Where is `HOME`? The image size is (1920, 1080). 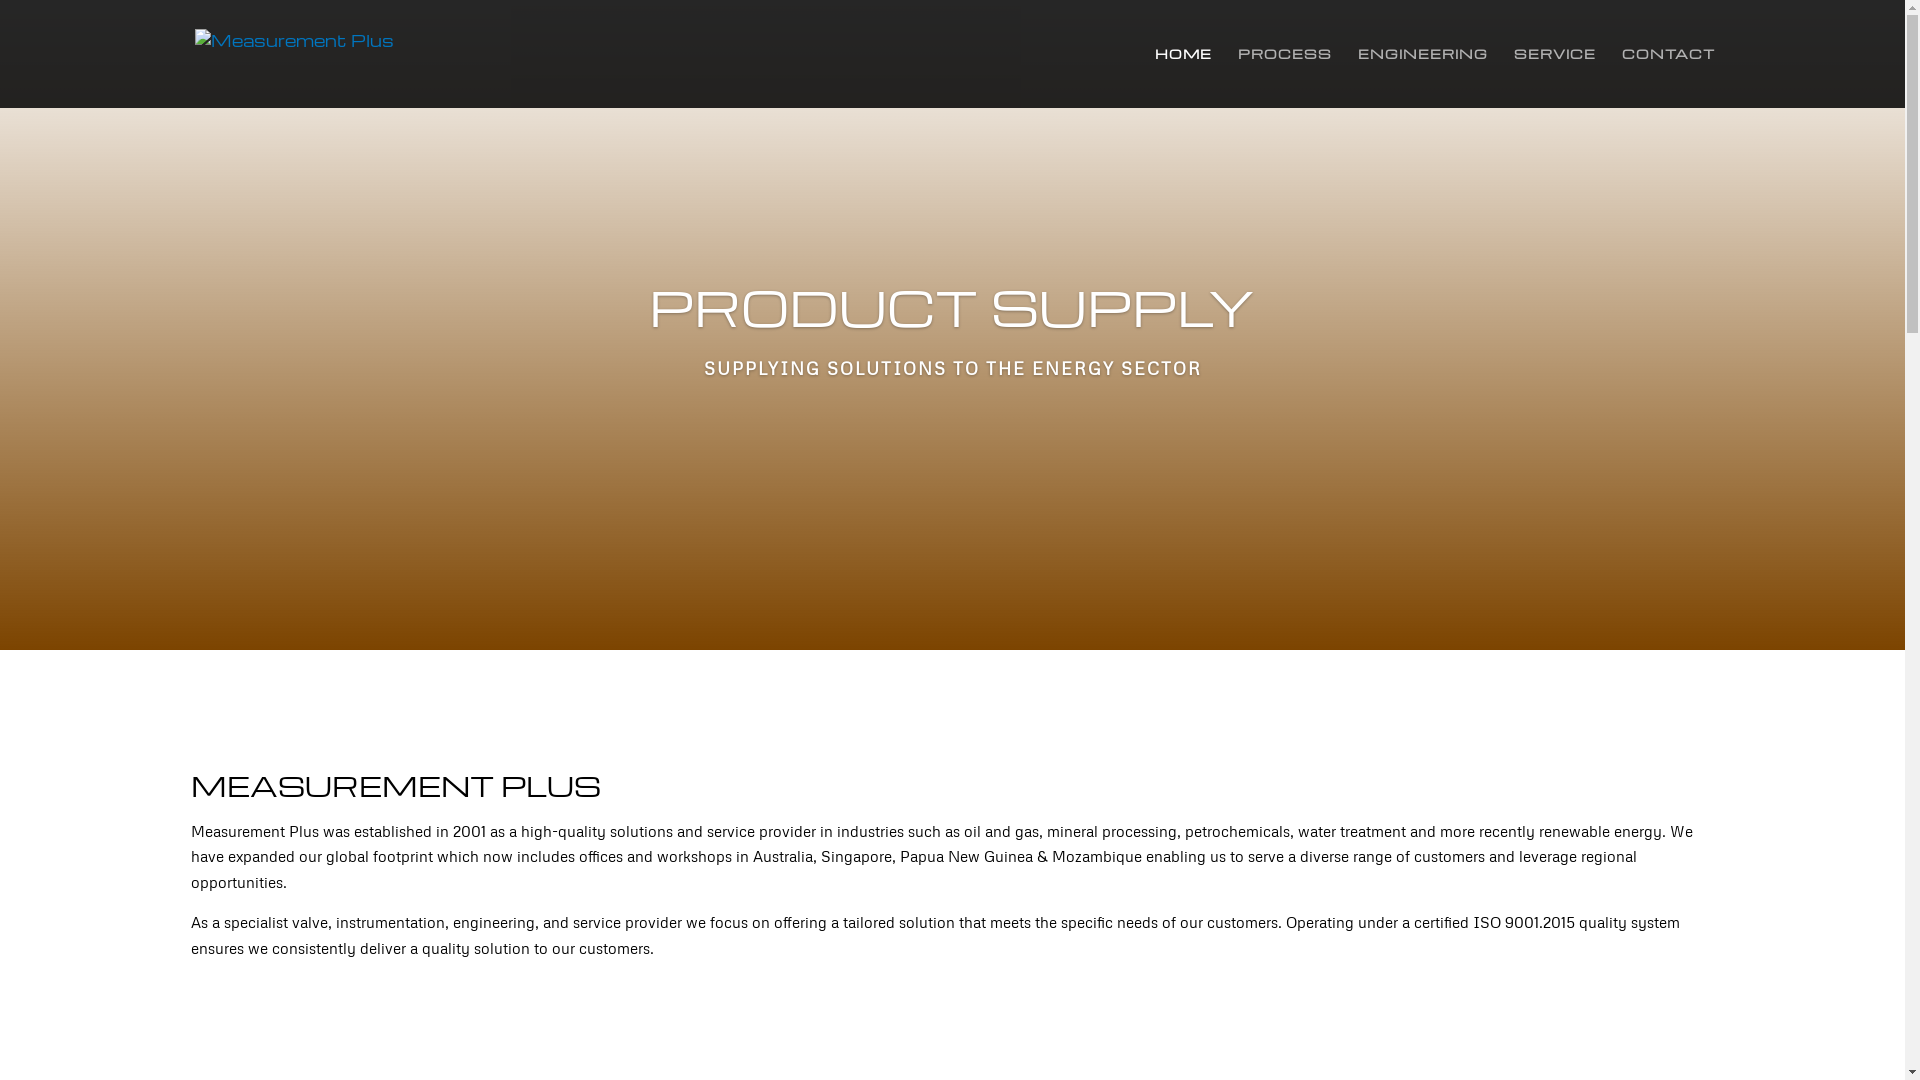 HOME is located at coordinates (1182, 78).